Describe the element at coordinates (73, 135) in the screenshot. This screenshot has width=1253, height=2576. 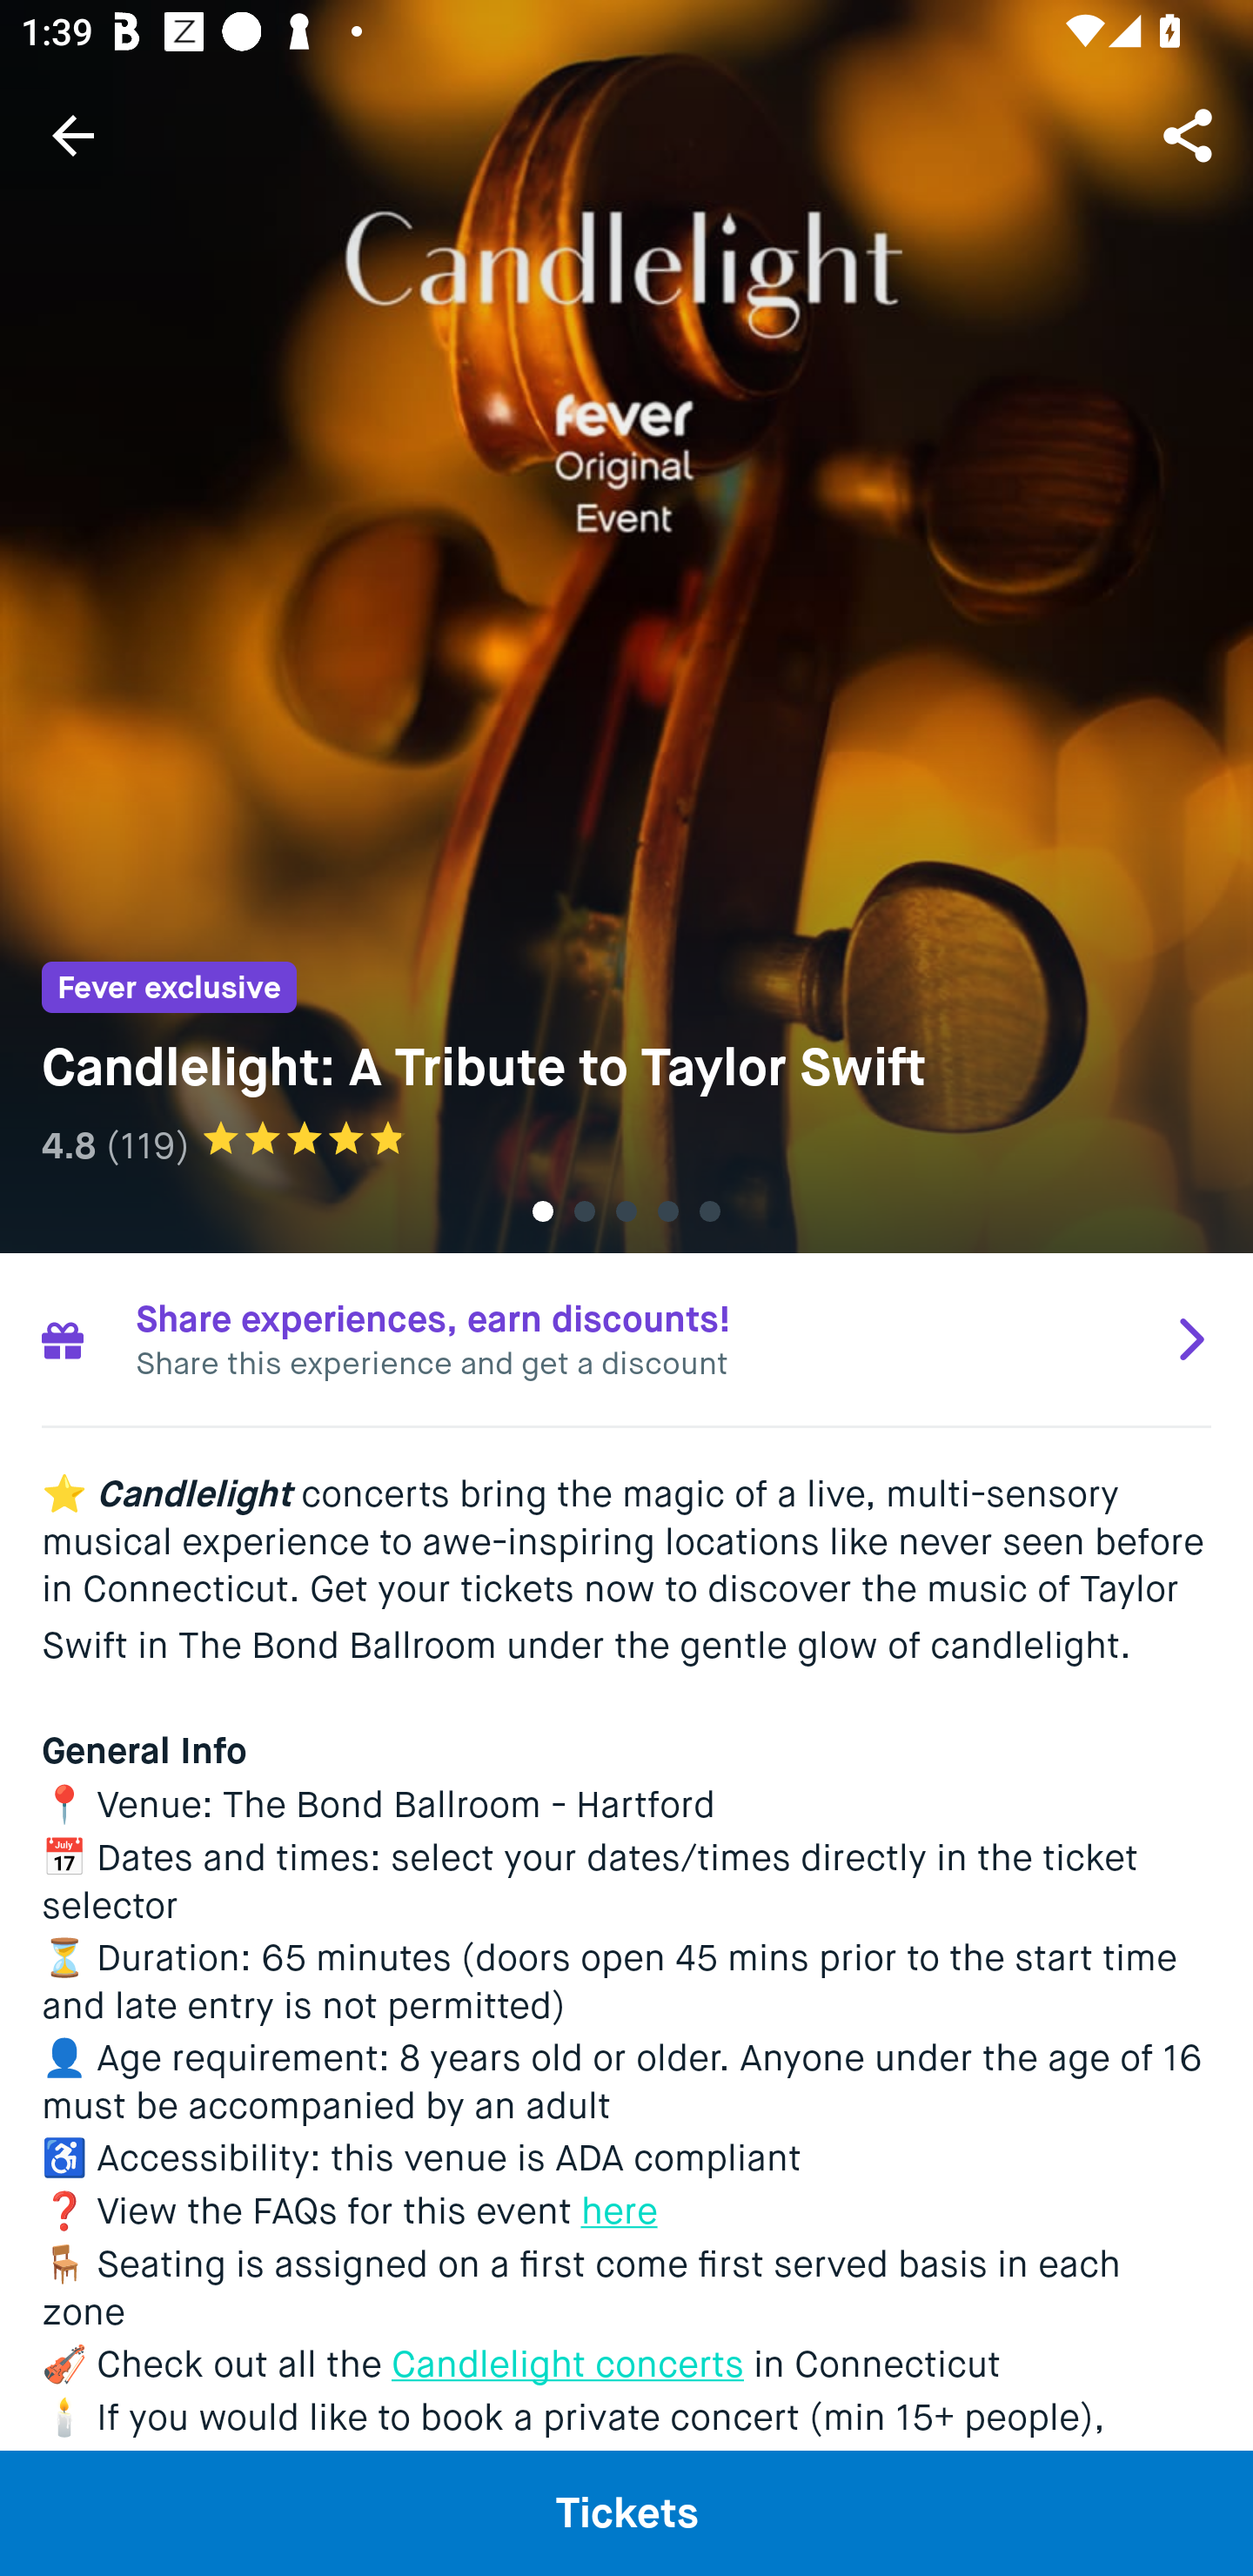
I see `Navigate up` at that location.